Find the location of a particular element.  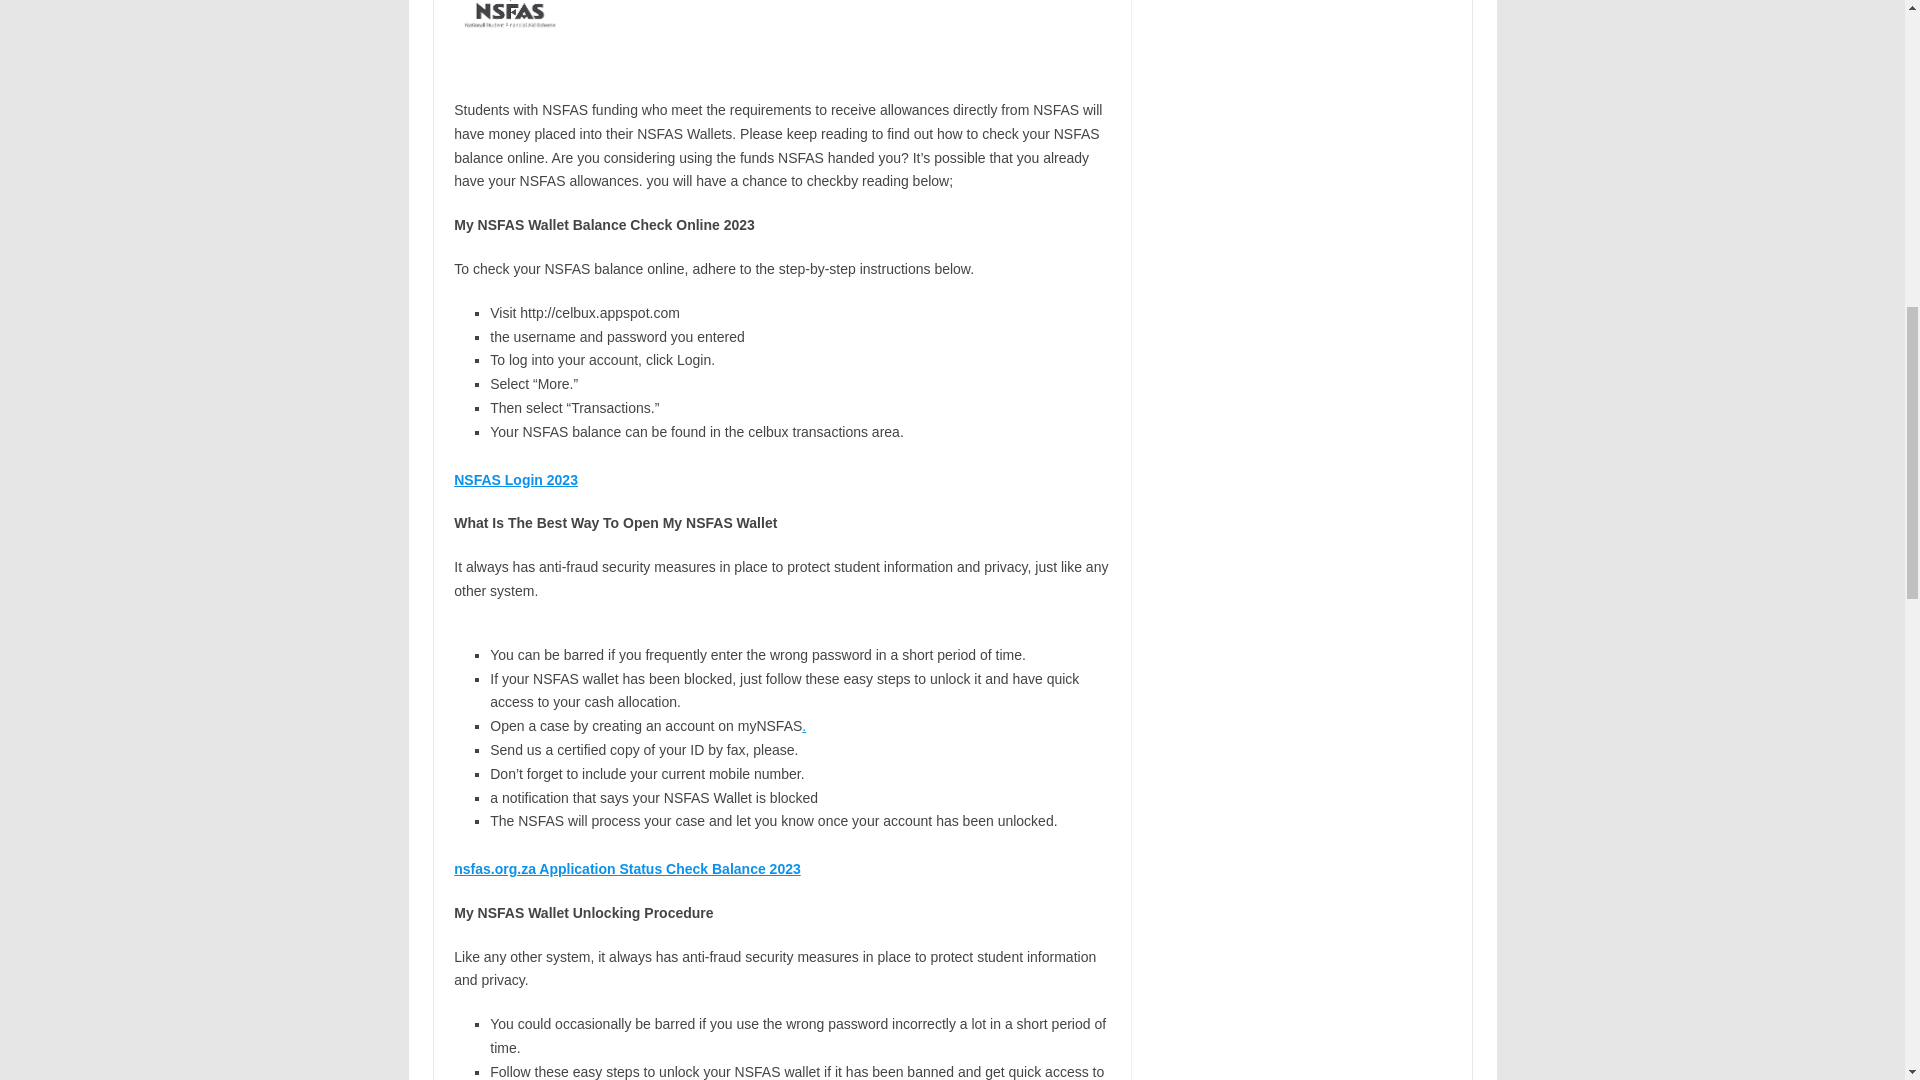

NSFAS Login 2023 is located at coordinates (515, 480).